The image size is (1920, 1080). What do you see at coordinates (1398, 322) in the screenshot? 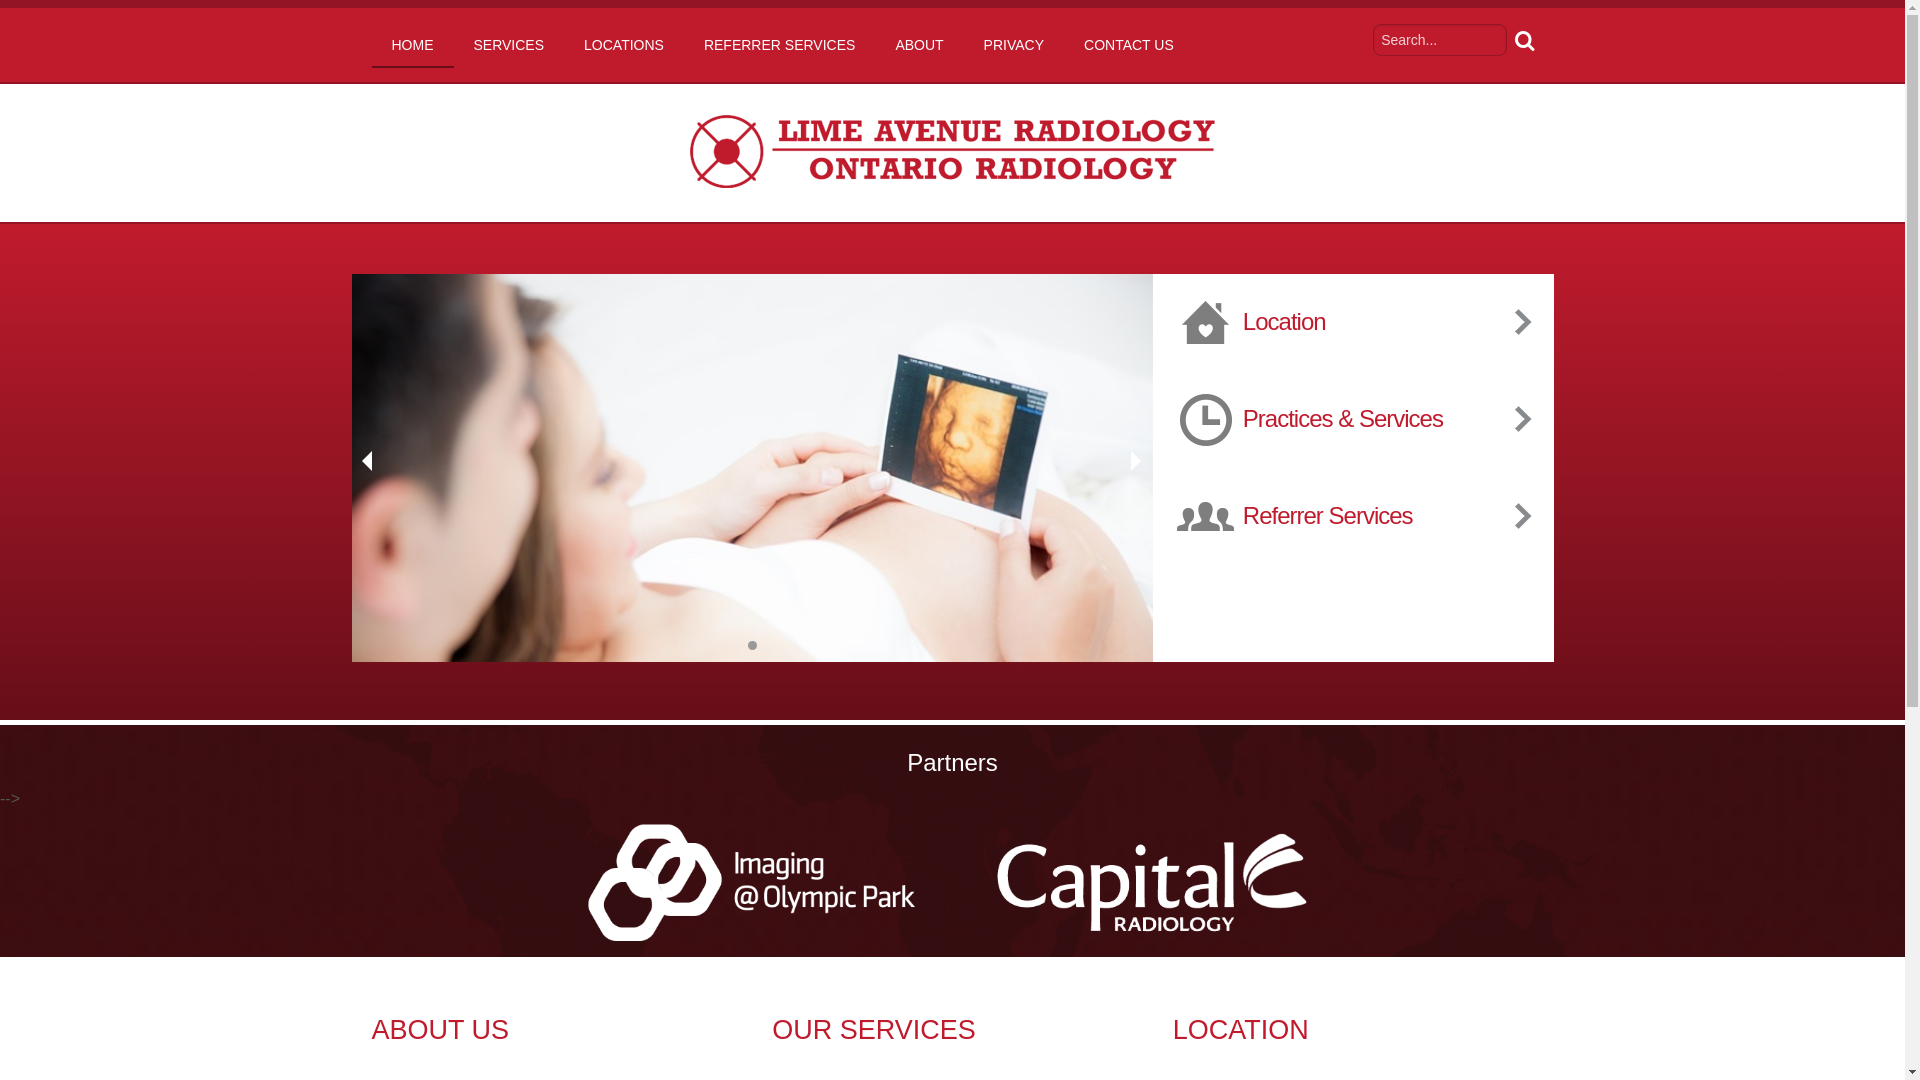
I see `Location` at bounding box center [1398, 322].